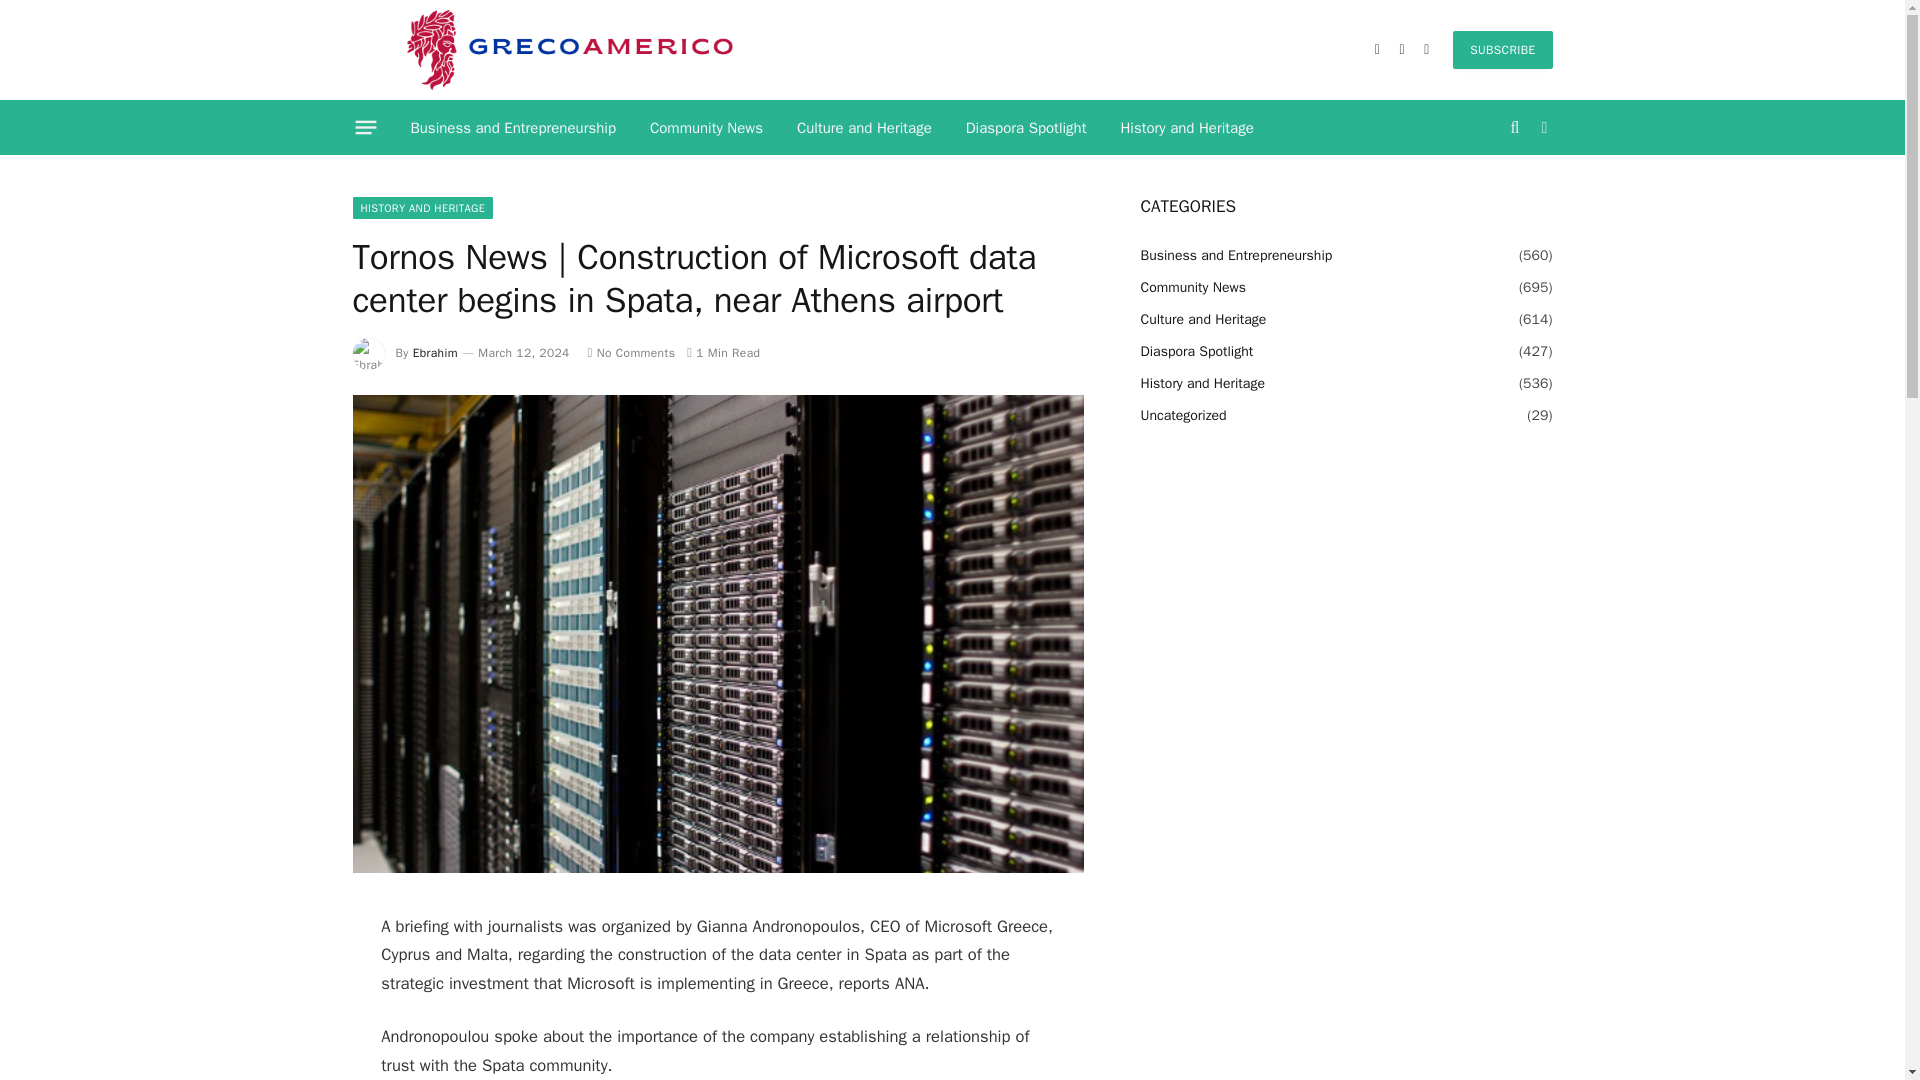 The image size is (1920, 1080). I want to click on Greco Americo, so click(569, 50).